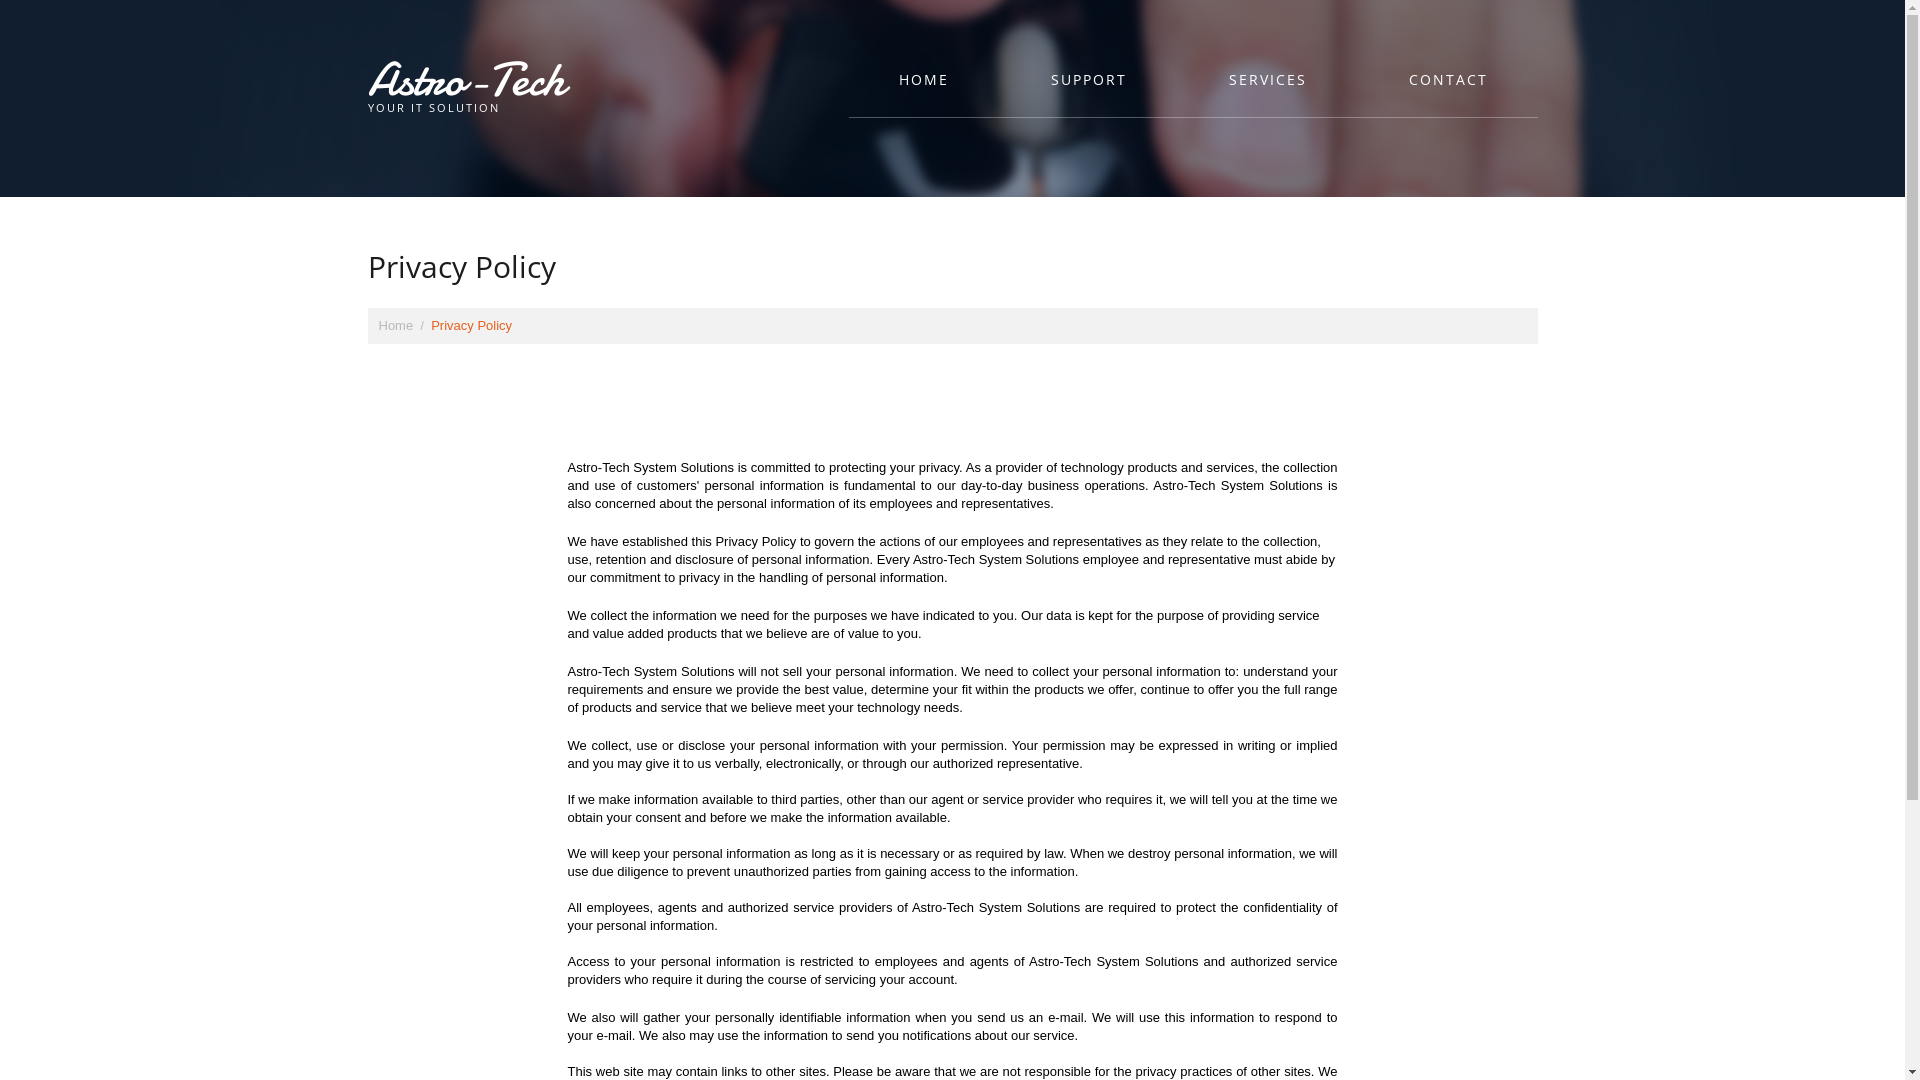 The width and height of the screenshot is (1920, 1080). What do you see at coordinates (1088, 89) in the screenshot?
I see `SUPPORT` at bounding box center [1088, 89].